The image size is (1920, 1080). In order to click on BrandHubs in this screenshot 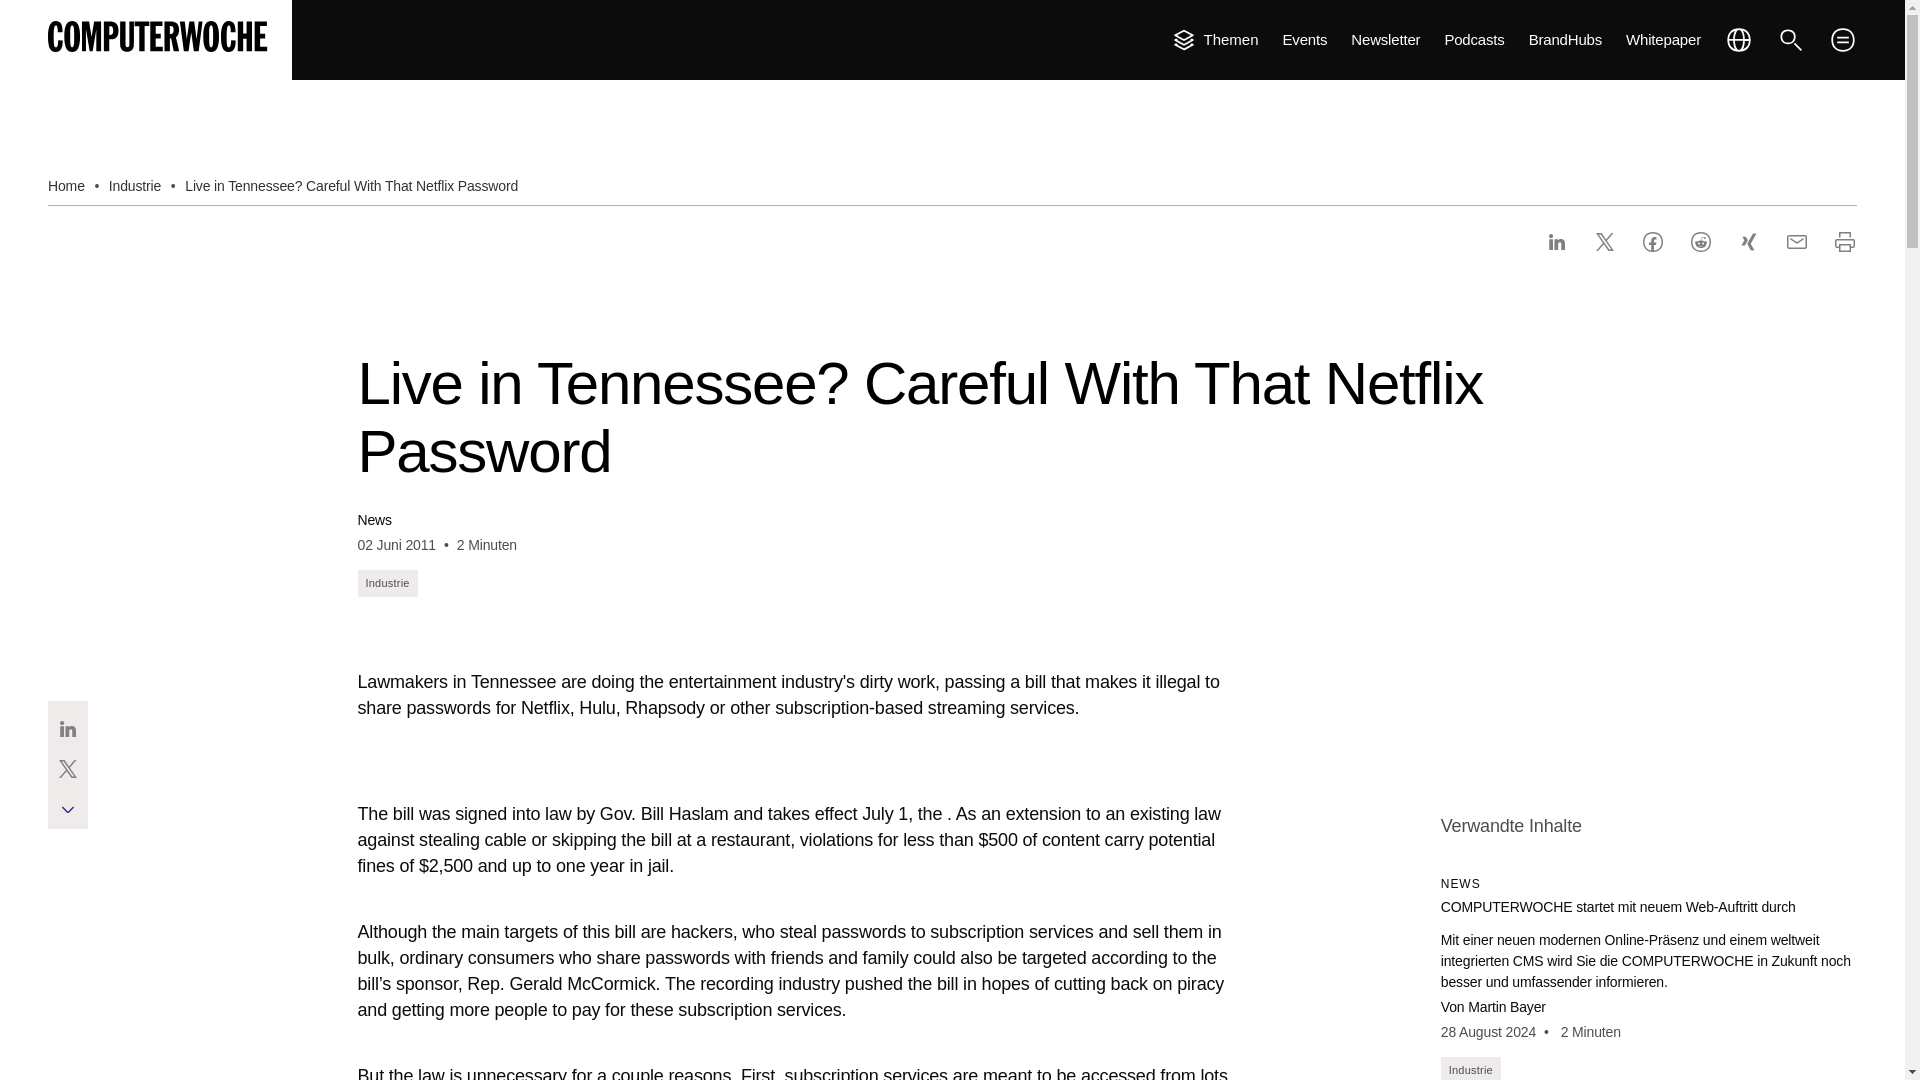, I will do `click(1564, 40)`.